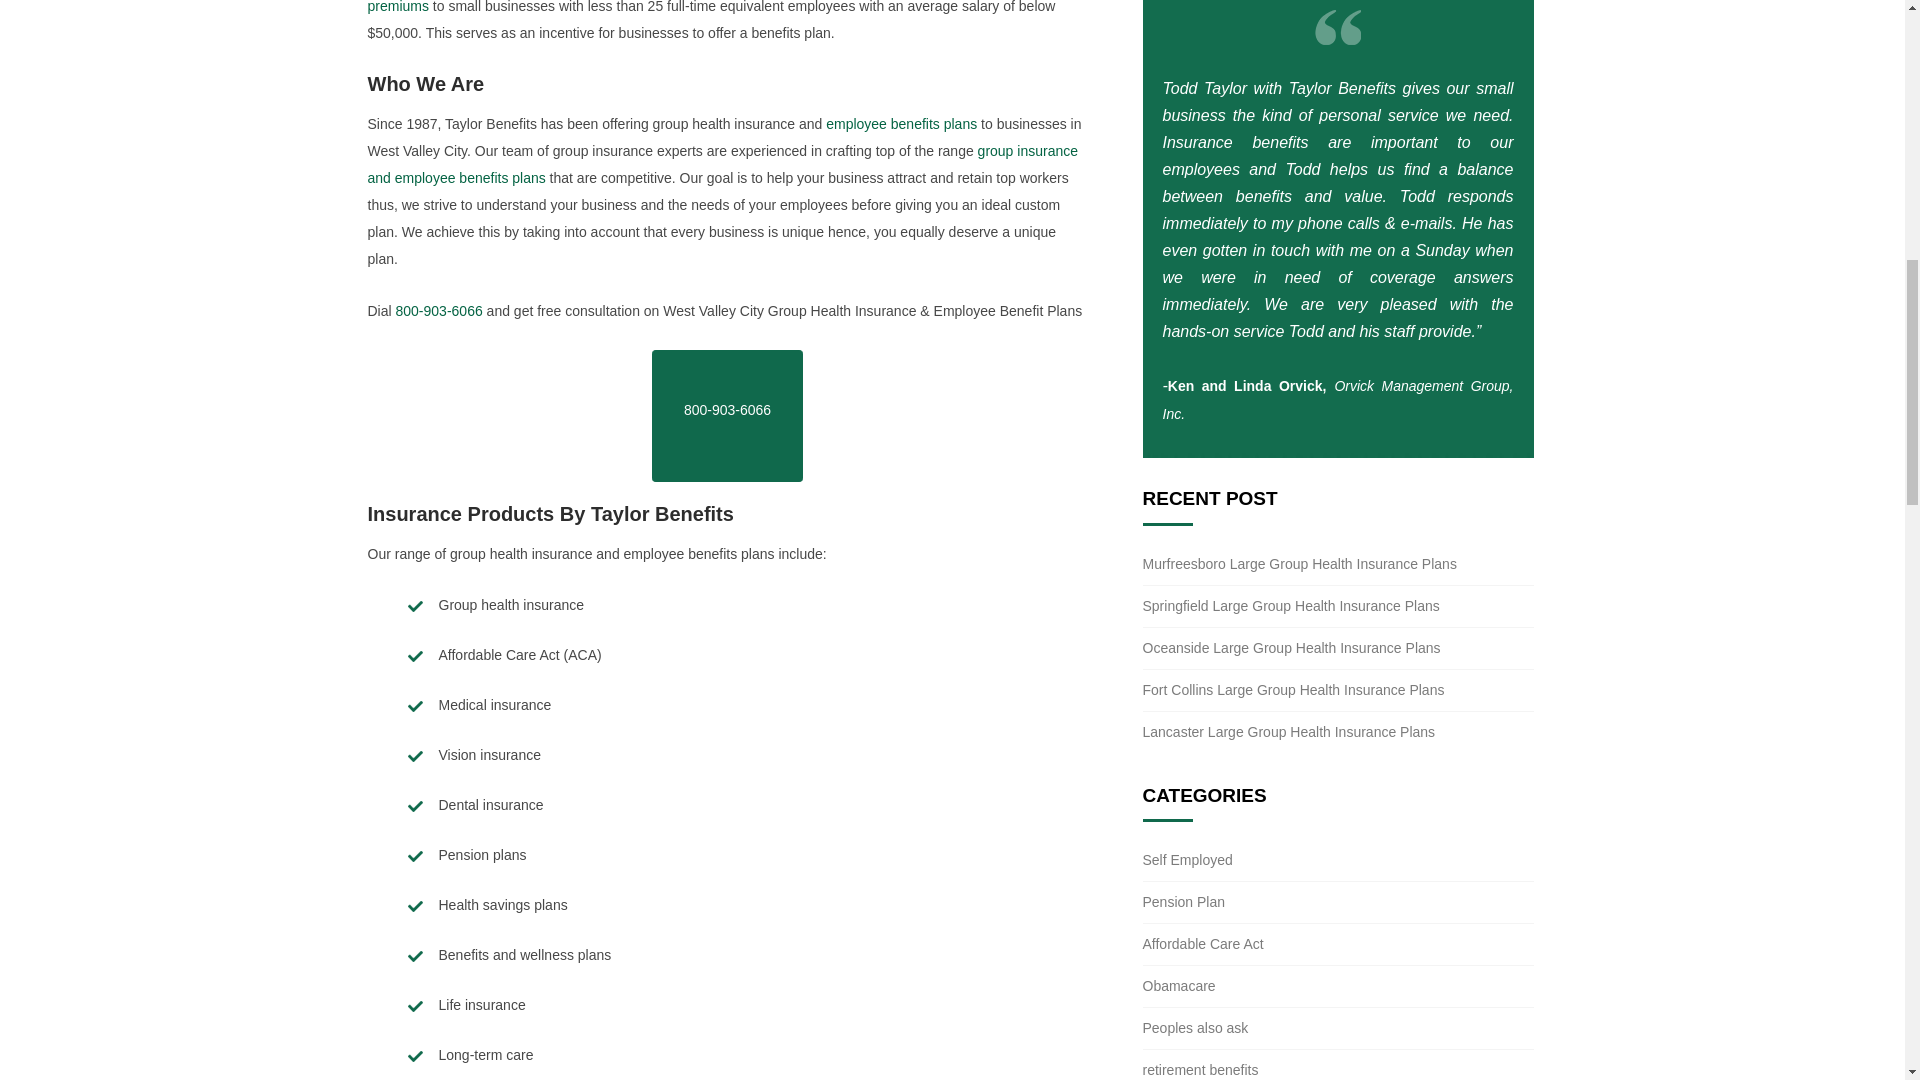 This screenshot has width=1920, height=1080. I want to click on Self Employed, so click(1187, 860).